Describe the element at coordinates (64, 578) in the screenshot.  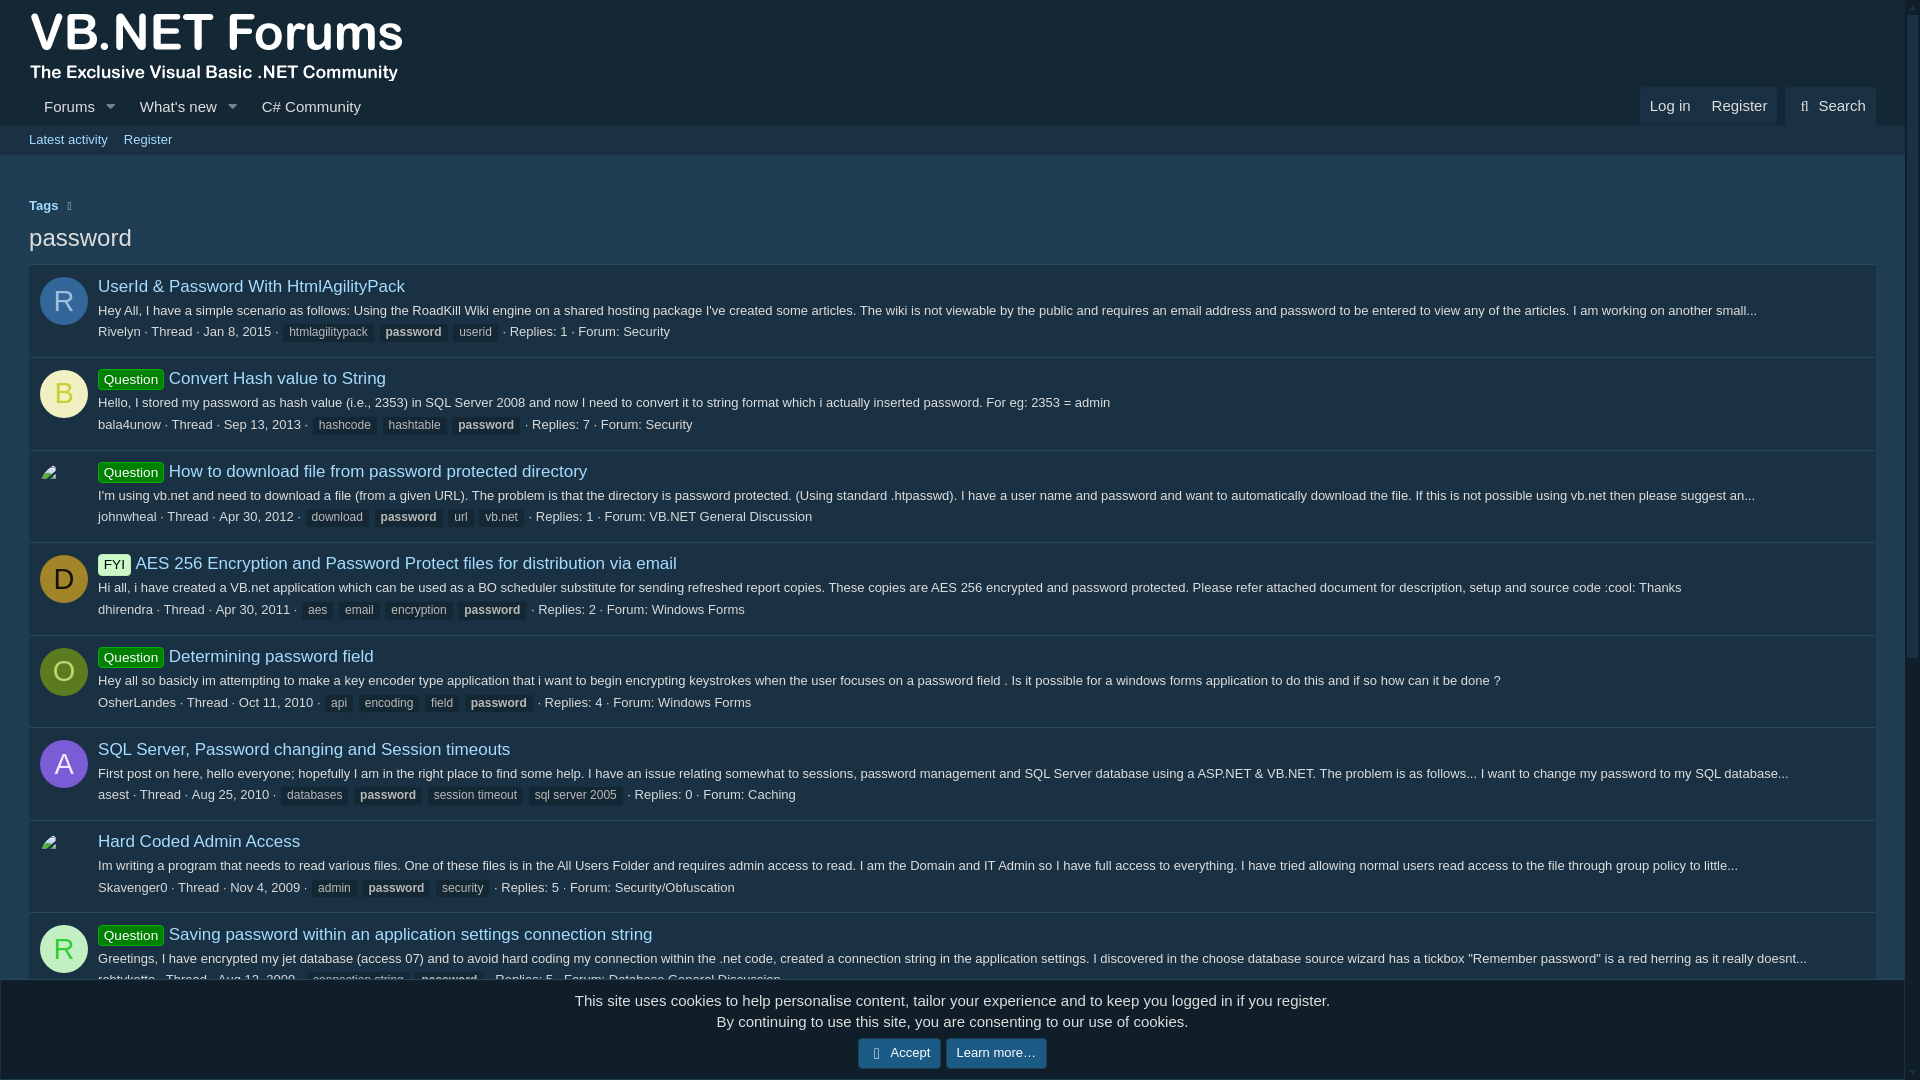
I see `D` at that location.